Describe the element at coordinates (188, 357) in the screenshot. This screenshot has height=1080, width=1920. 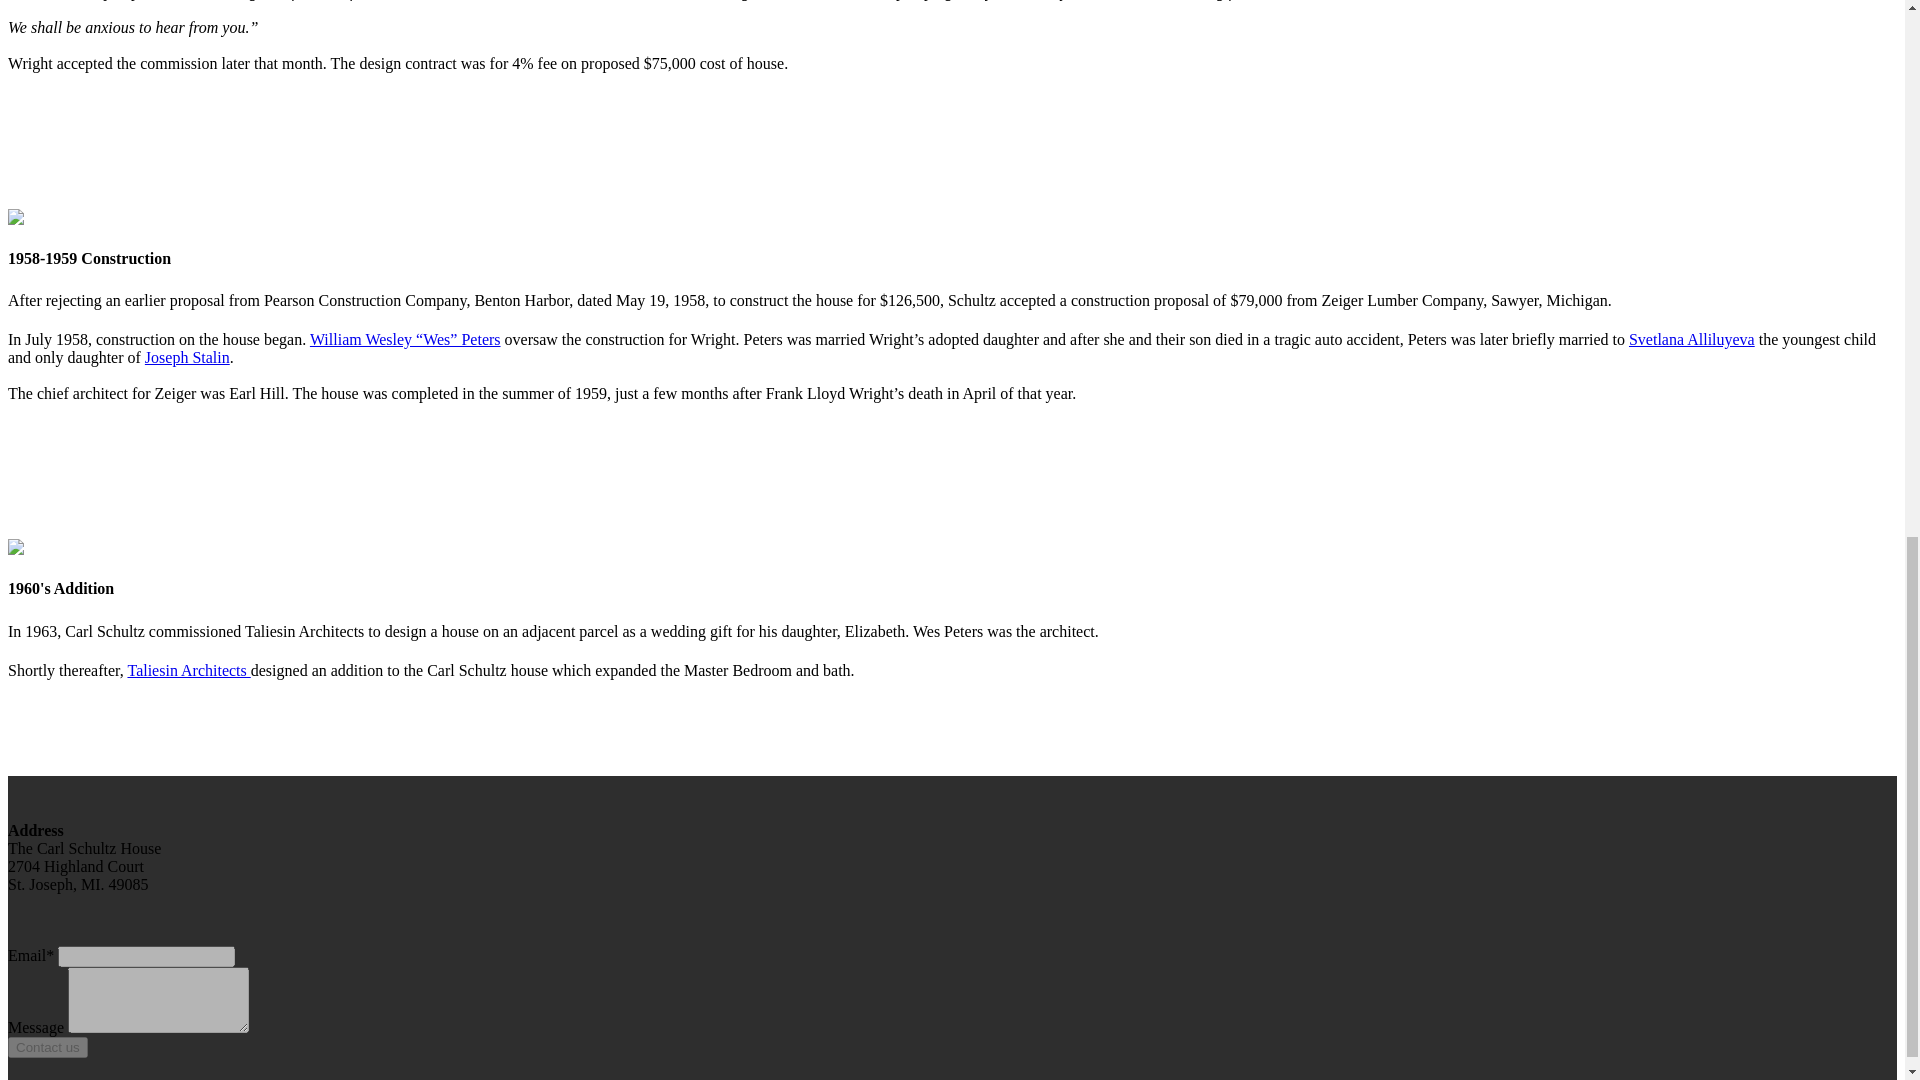
I see `Joseph Stalin` at that location.